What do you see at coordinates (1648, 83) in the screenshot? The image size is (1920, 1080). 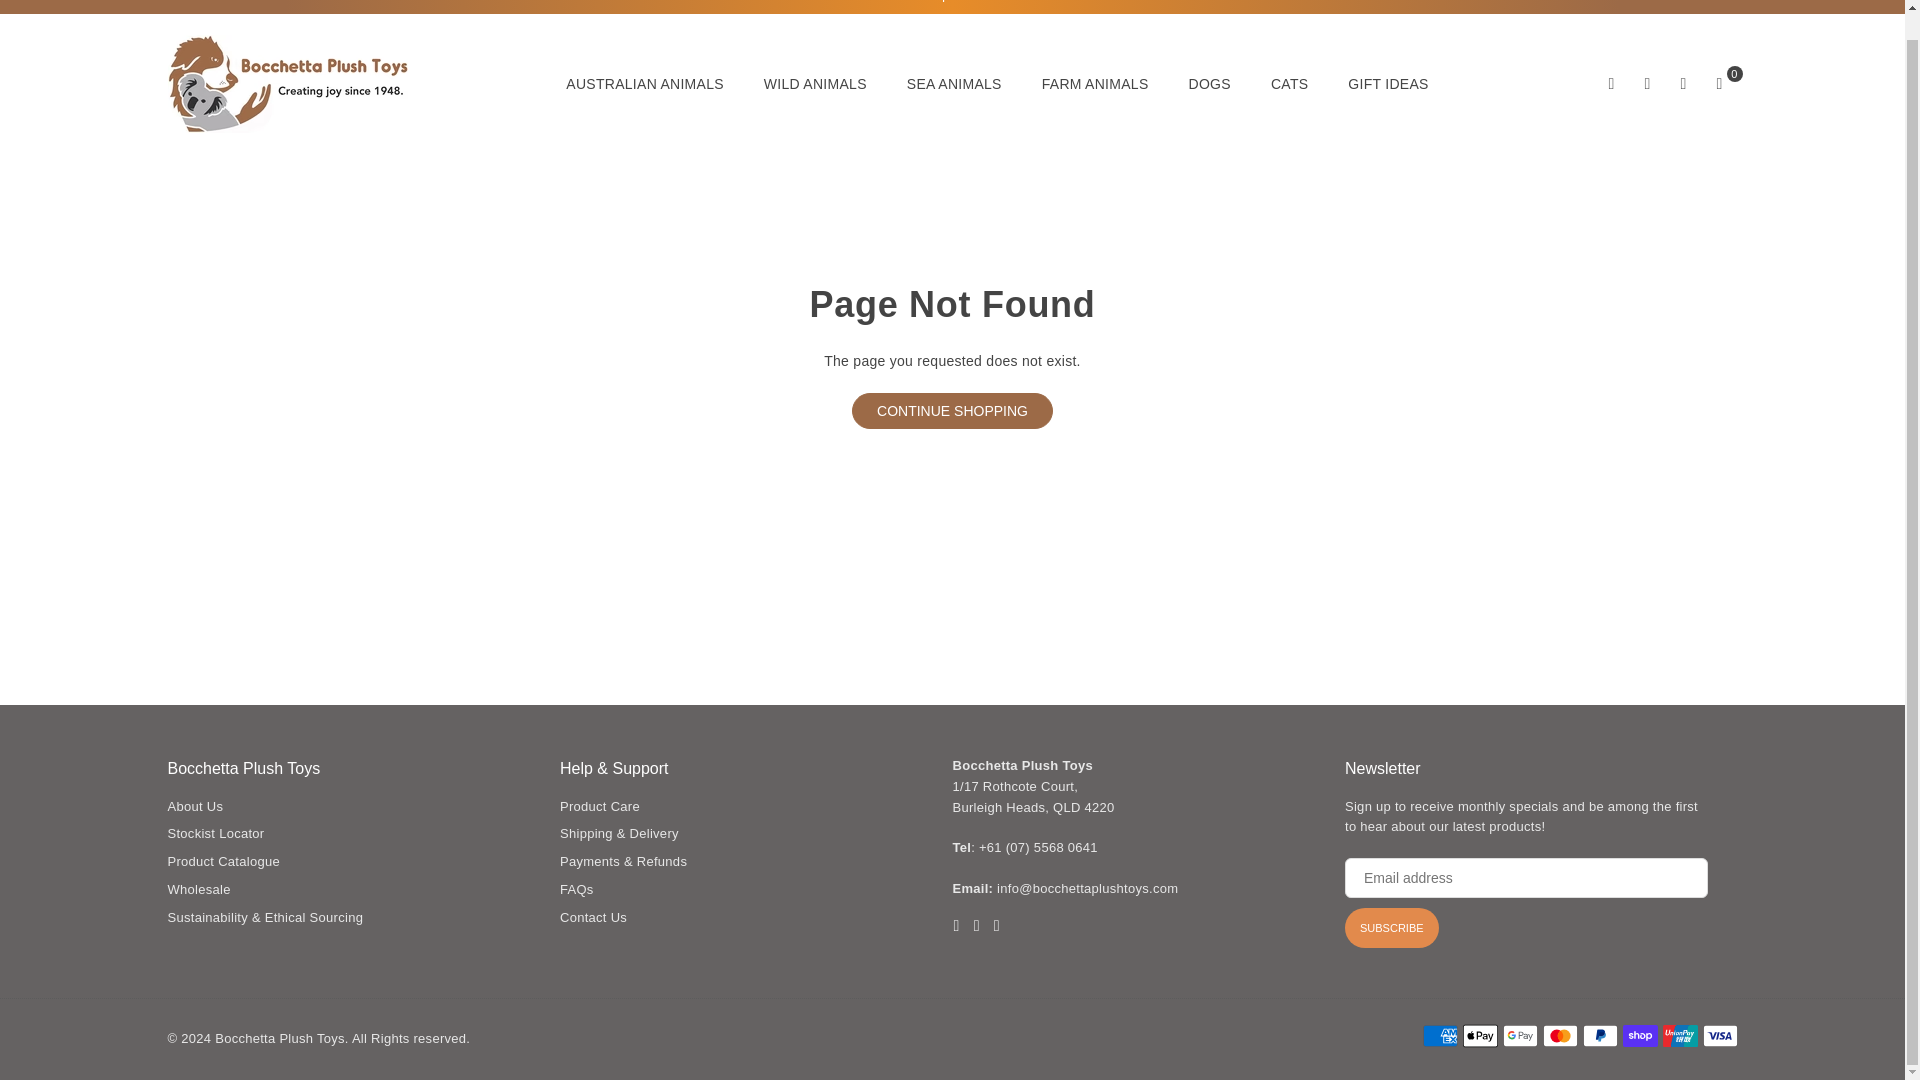 I see `Settings` at bounding box center [1648, 83].